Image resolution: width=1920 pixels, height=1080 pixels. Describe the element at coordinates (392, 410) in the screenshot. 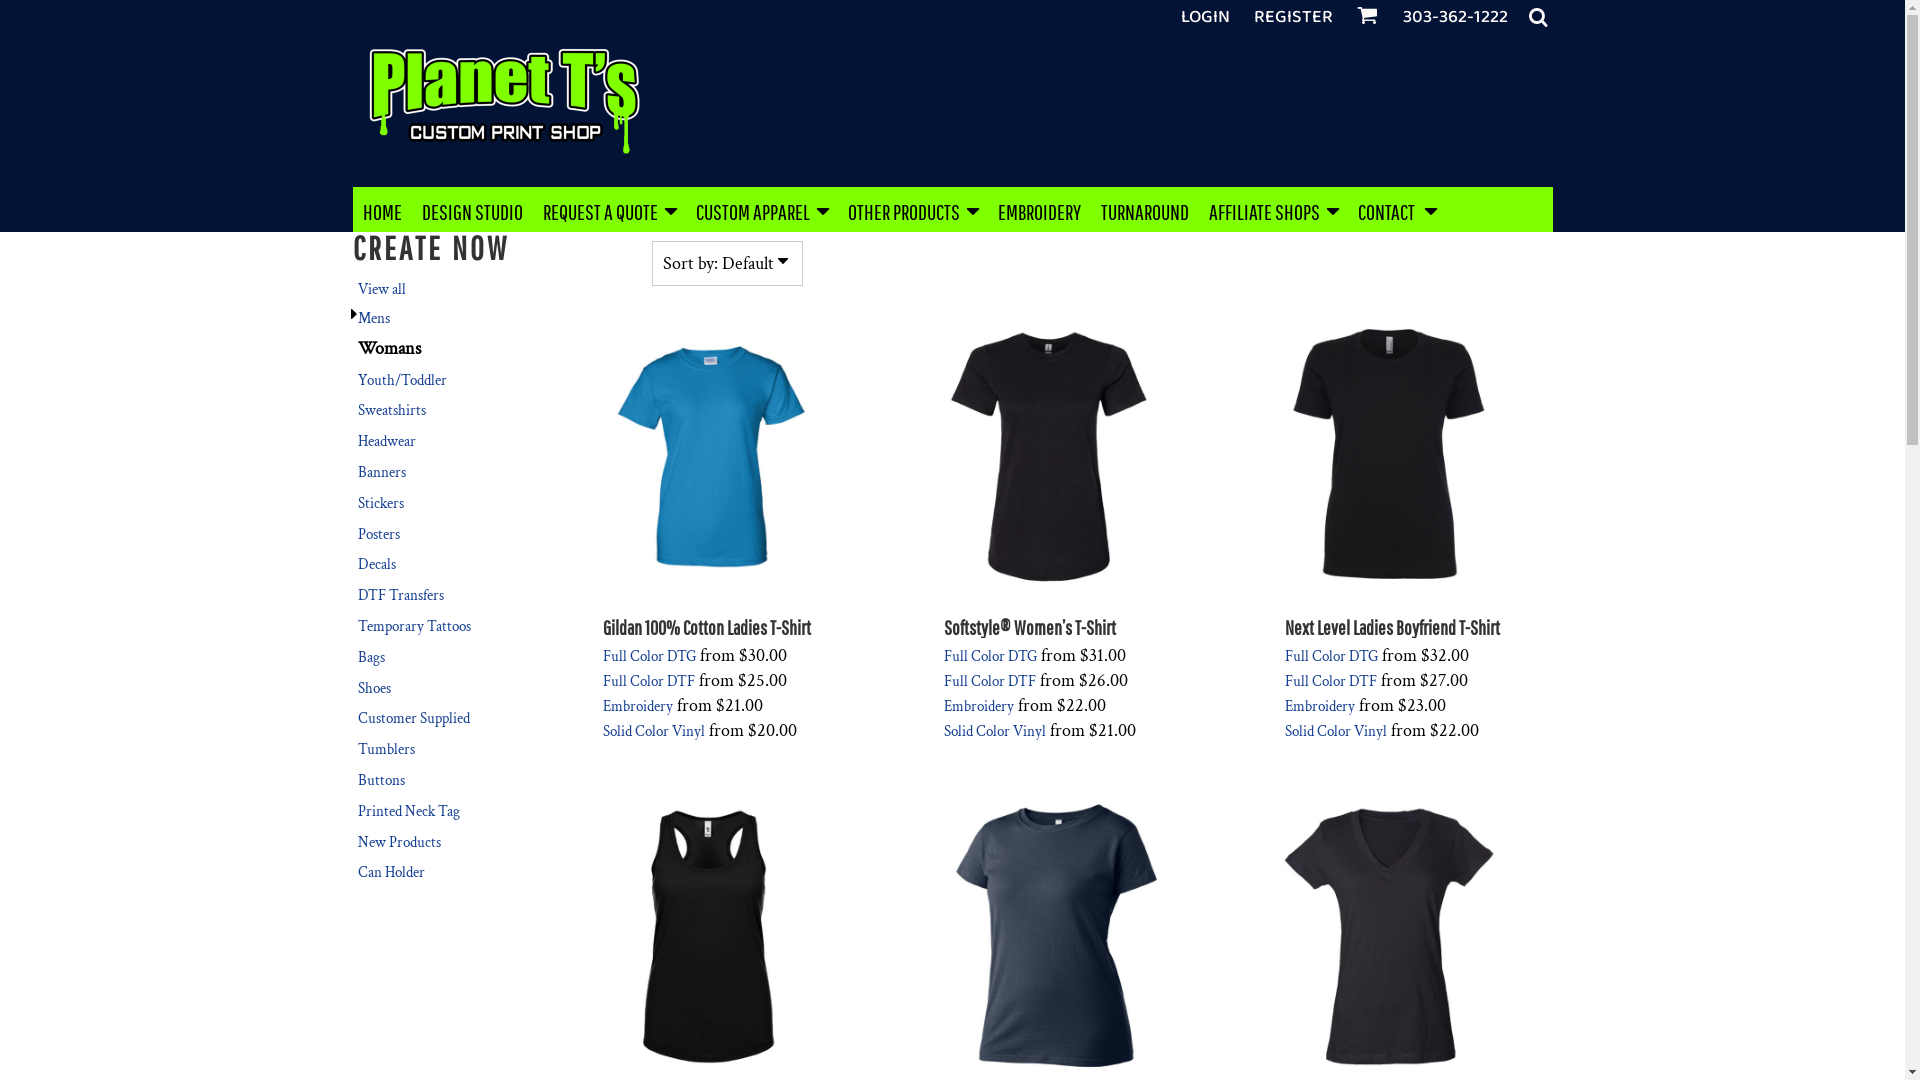

I see `Sweatshirts` at that location.